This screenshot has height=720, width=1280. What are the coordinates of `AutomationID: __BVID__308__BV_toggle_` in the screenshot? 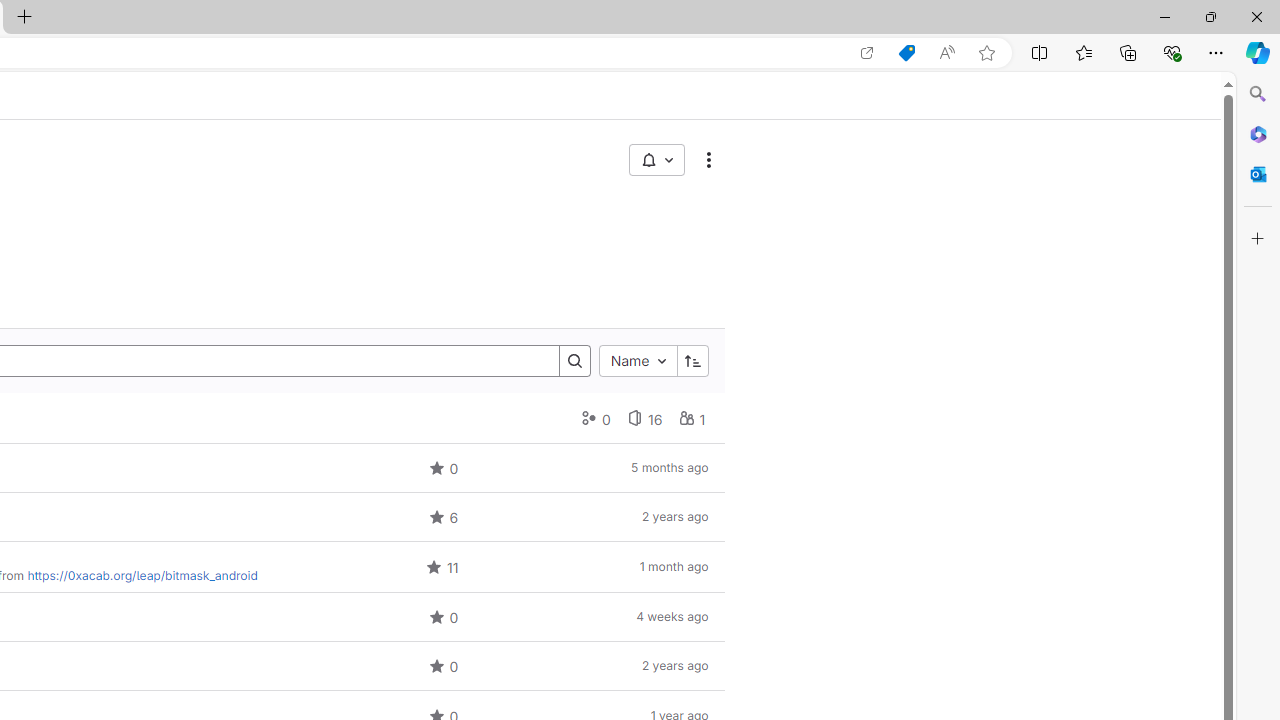 It's located at (656, 160).